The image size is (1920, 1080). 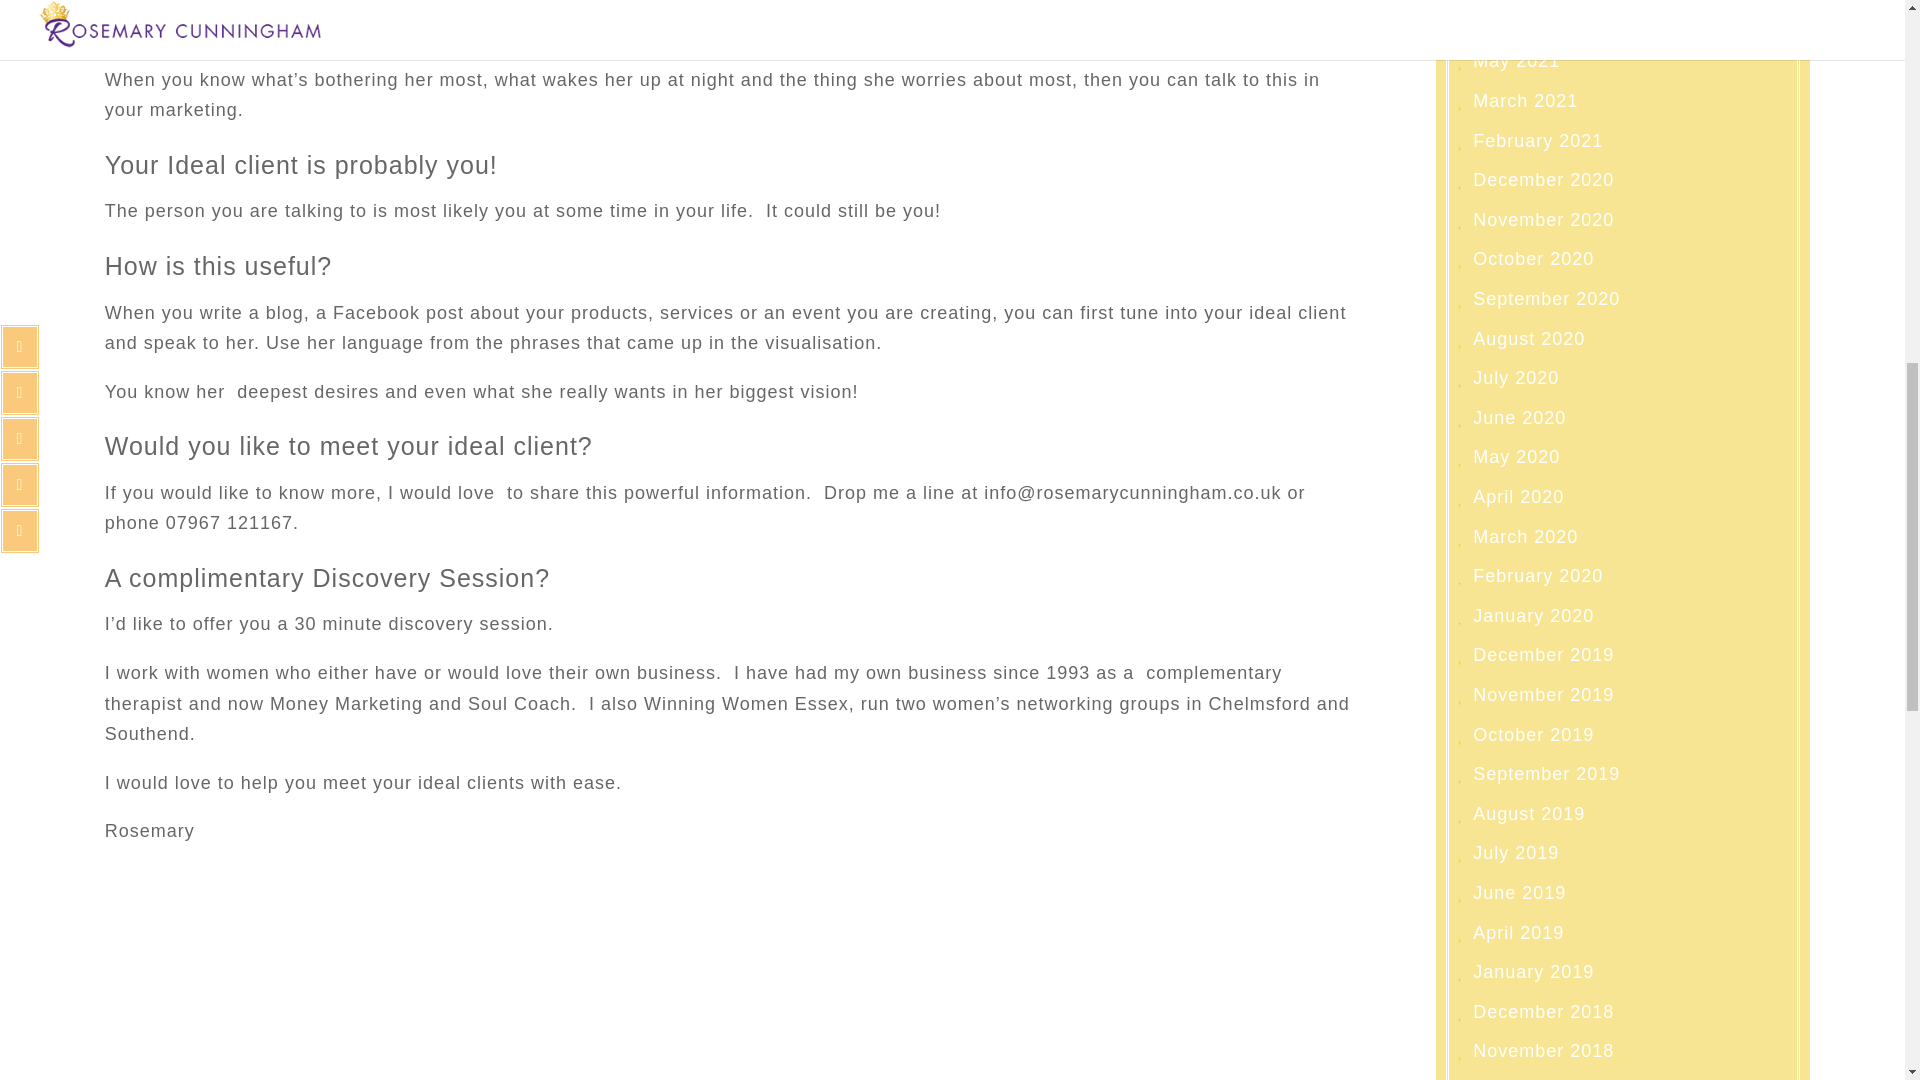 I want to click on December 2020, so click(x=1543, y=180).